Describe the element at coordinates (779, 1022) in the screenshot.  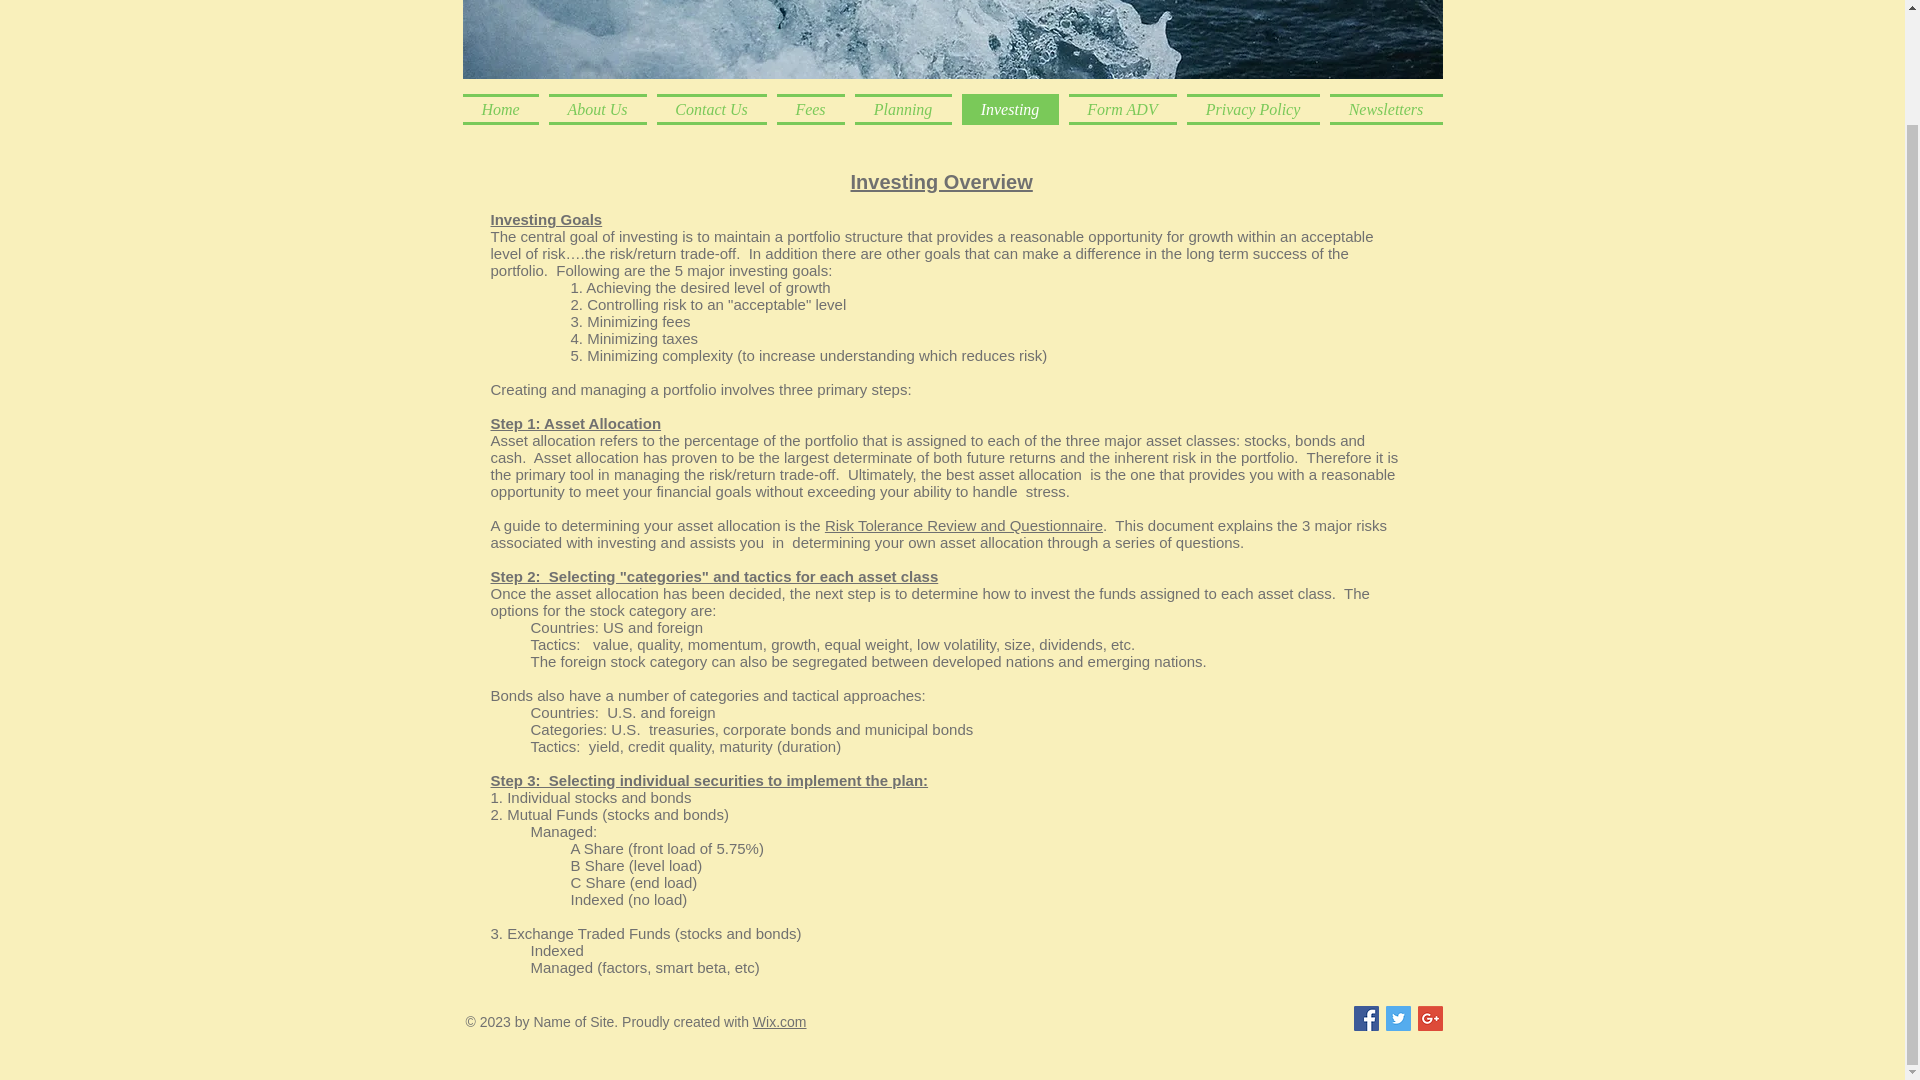
I see `Wix.com` at that location.